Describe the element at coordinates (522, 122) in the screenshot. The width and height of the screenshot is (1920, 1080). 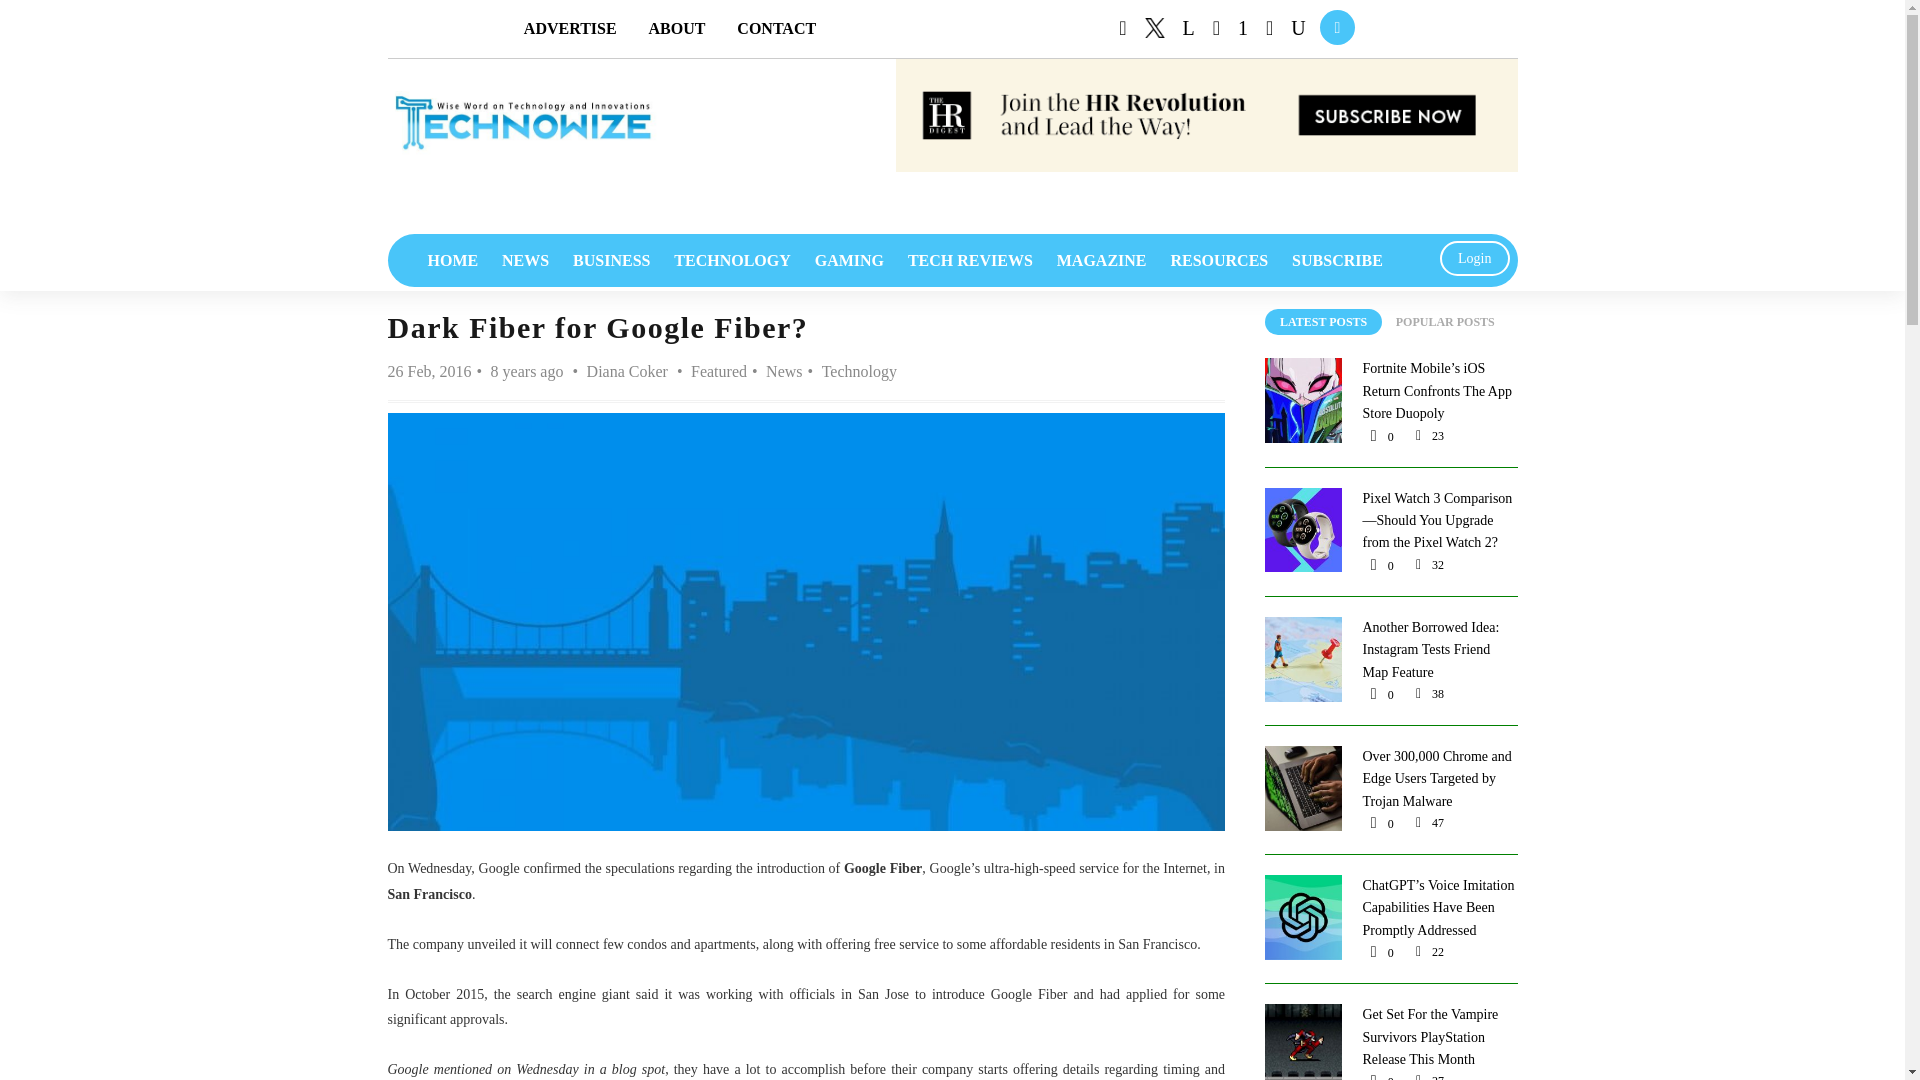
I see `Technowize` at that location.